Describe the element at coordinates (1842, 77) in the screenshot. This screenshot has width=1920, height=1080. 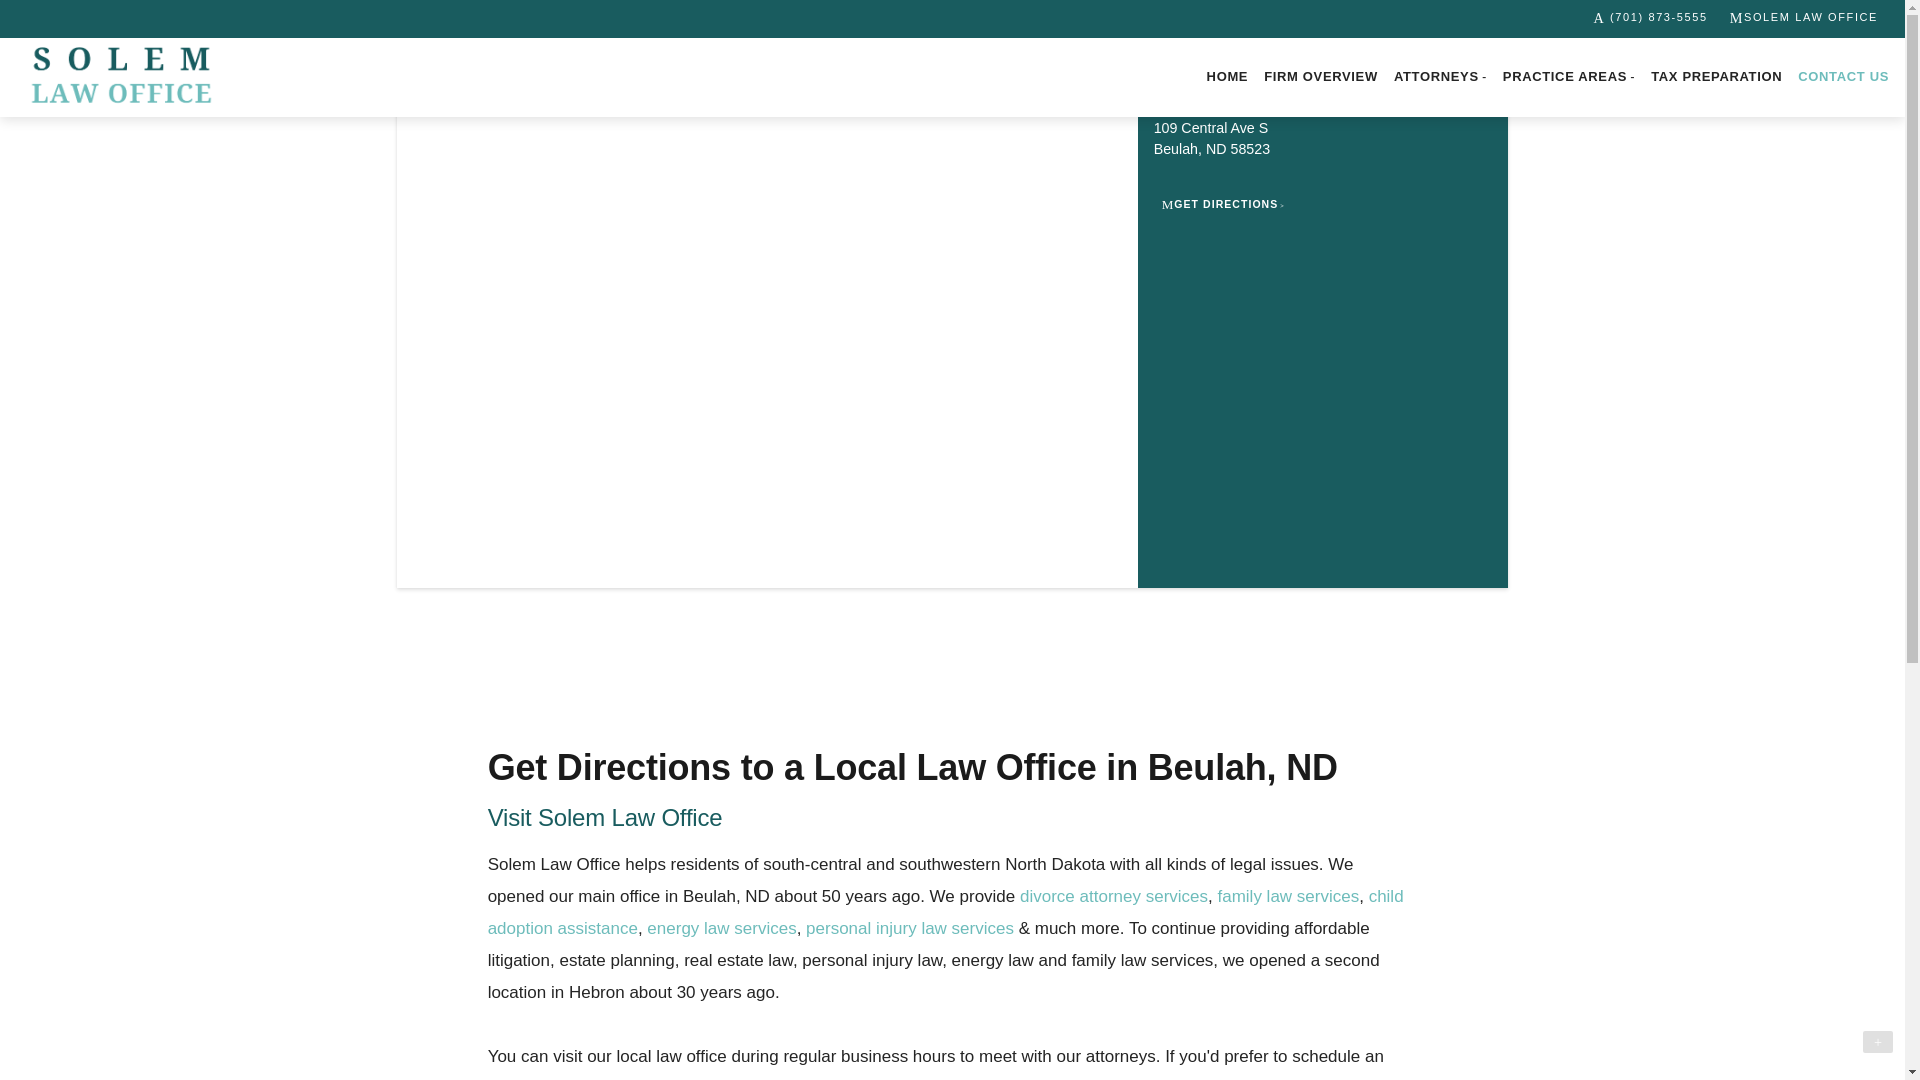
I see `CONTACT US` at that location.